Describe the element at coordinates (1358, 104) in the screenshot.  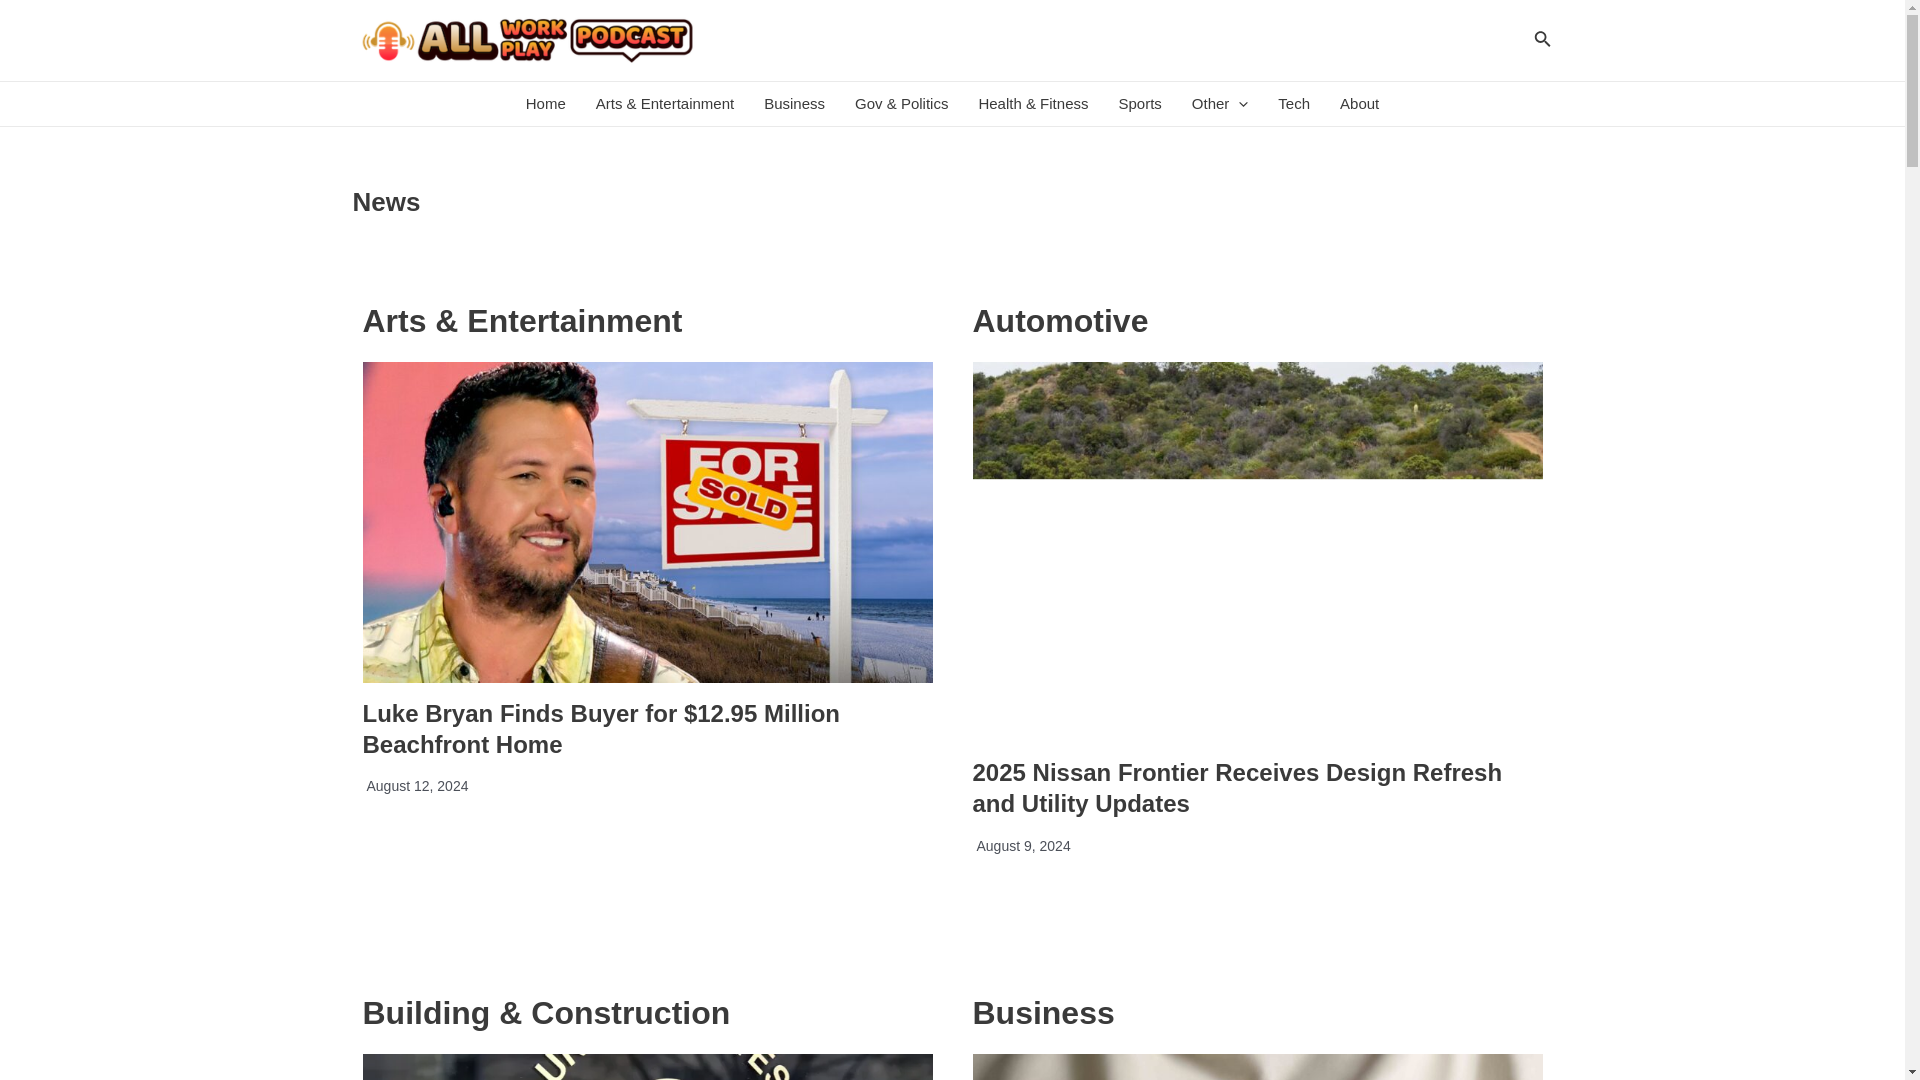
I see `About` at that location.